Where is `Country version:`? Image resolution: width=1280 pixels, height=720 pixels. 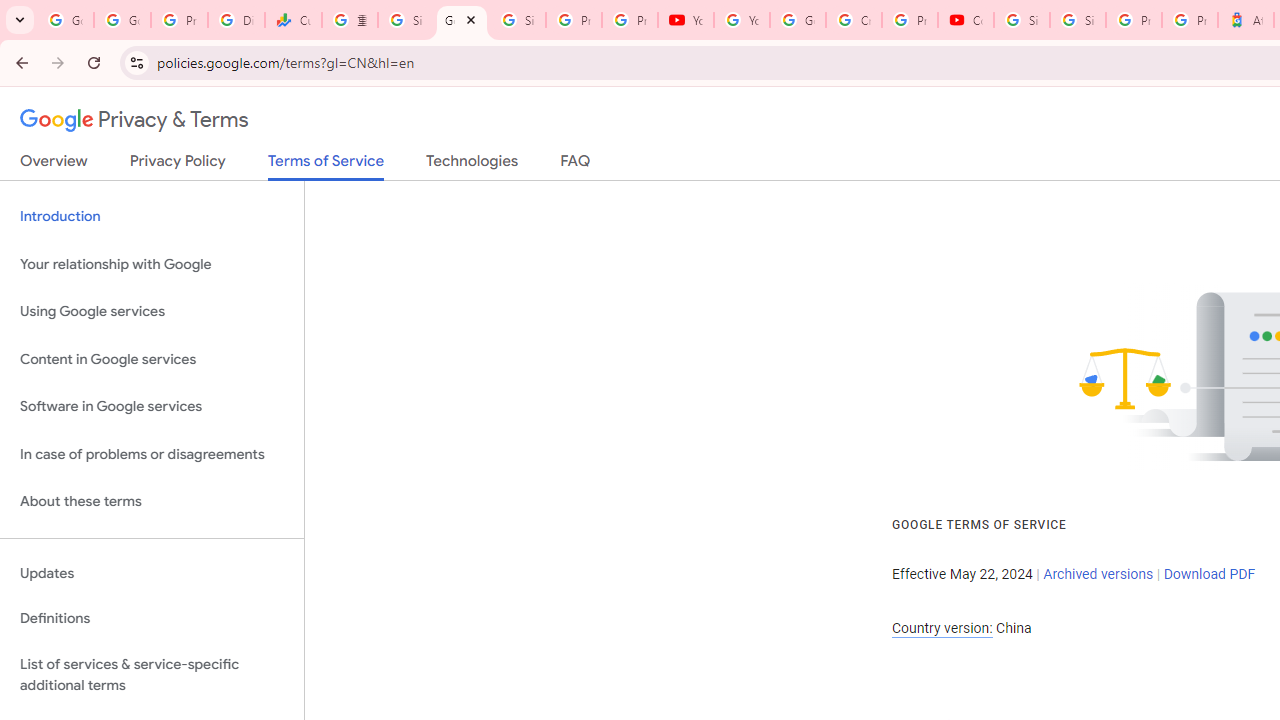 Country version: is located at coordinates (942, 628).